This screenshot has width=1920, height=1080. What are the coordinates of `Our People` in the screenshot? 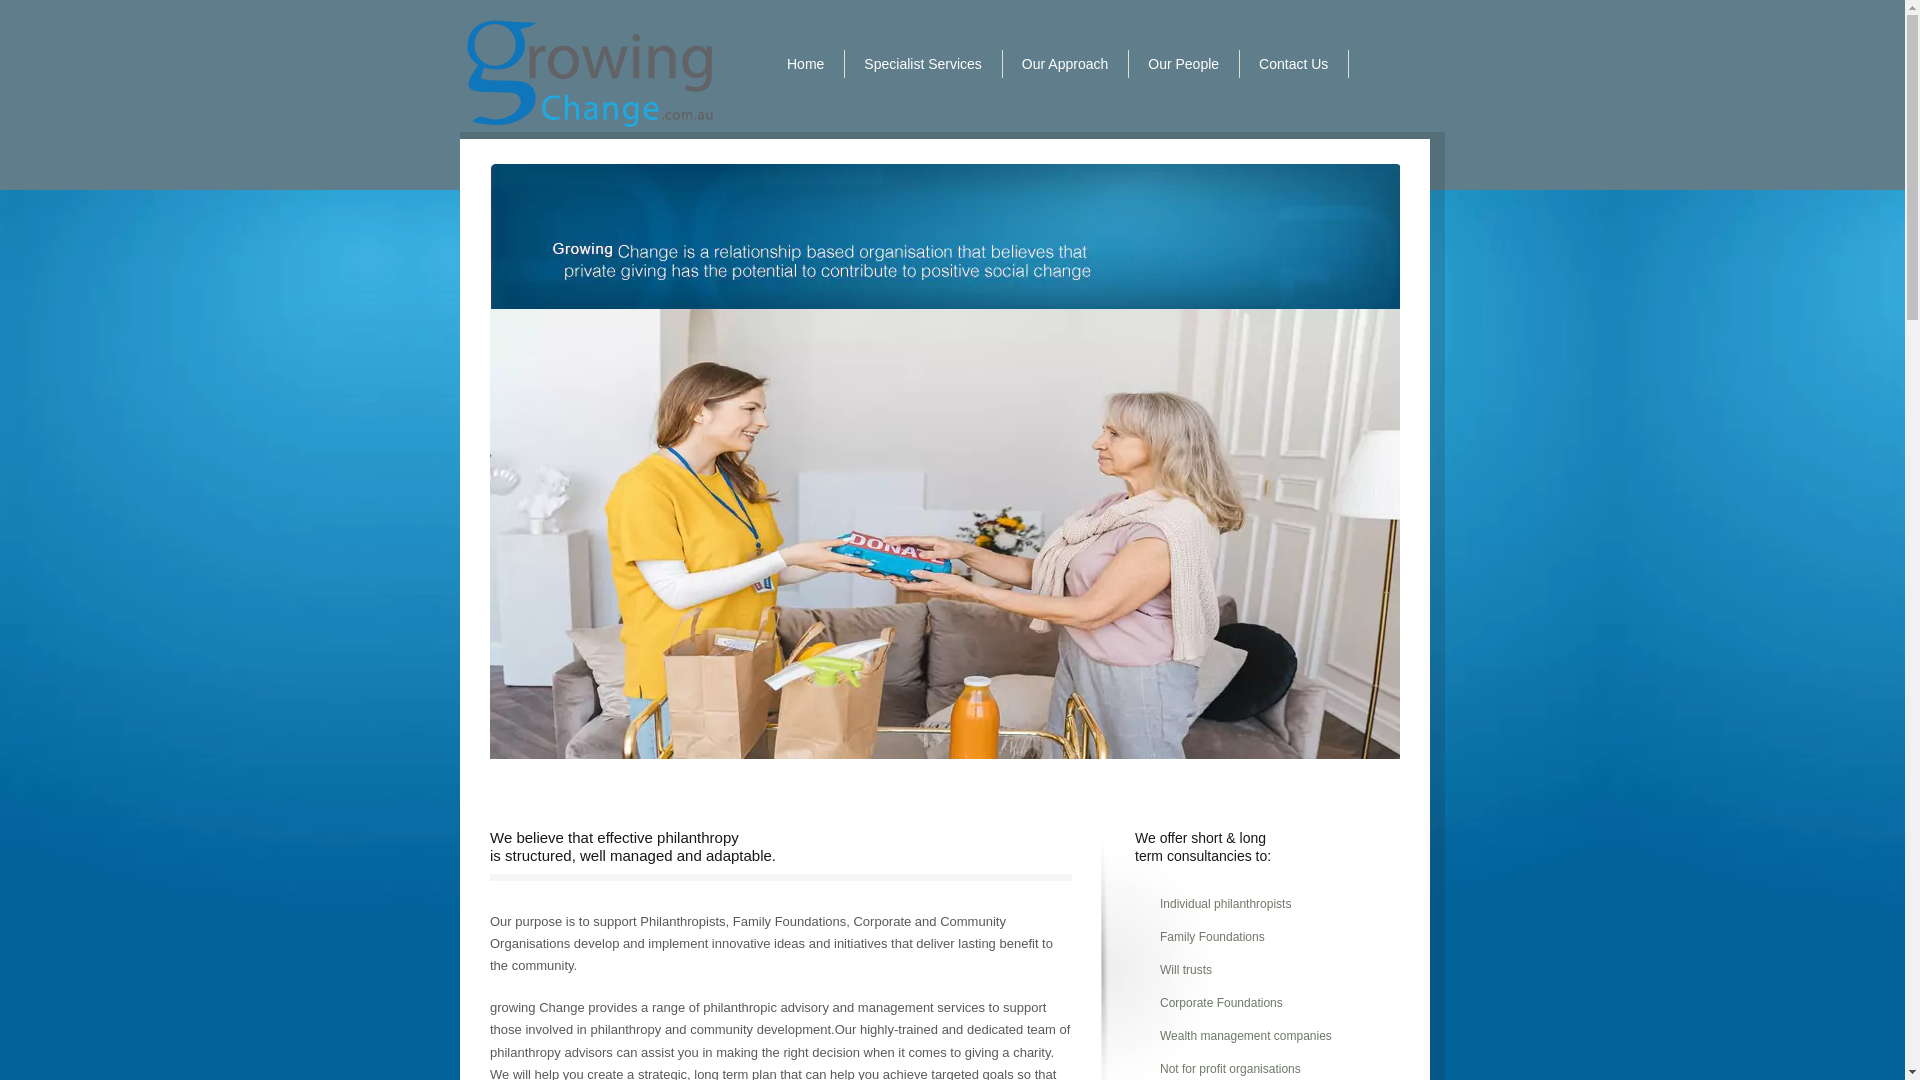 It's located at (1184, 64).